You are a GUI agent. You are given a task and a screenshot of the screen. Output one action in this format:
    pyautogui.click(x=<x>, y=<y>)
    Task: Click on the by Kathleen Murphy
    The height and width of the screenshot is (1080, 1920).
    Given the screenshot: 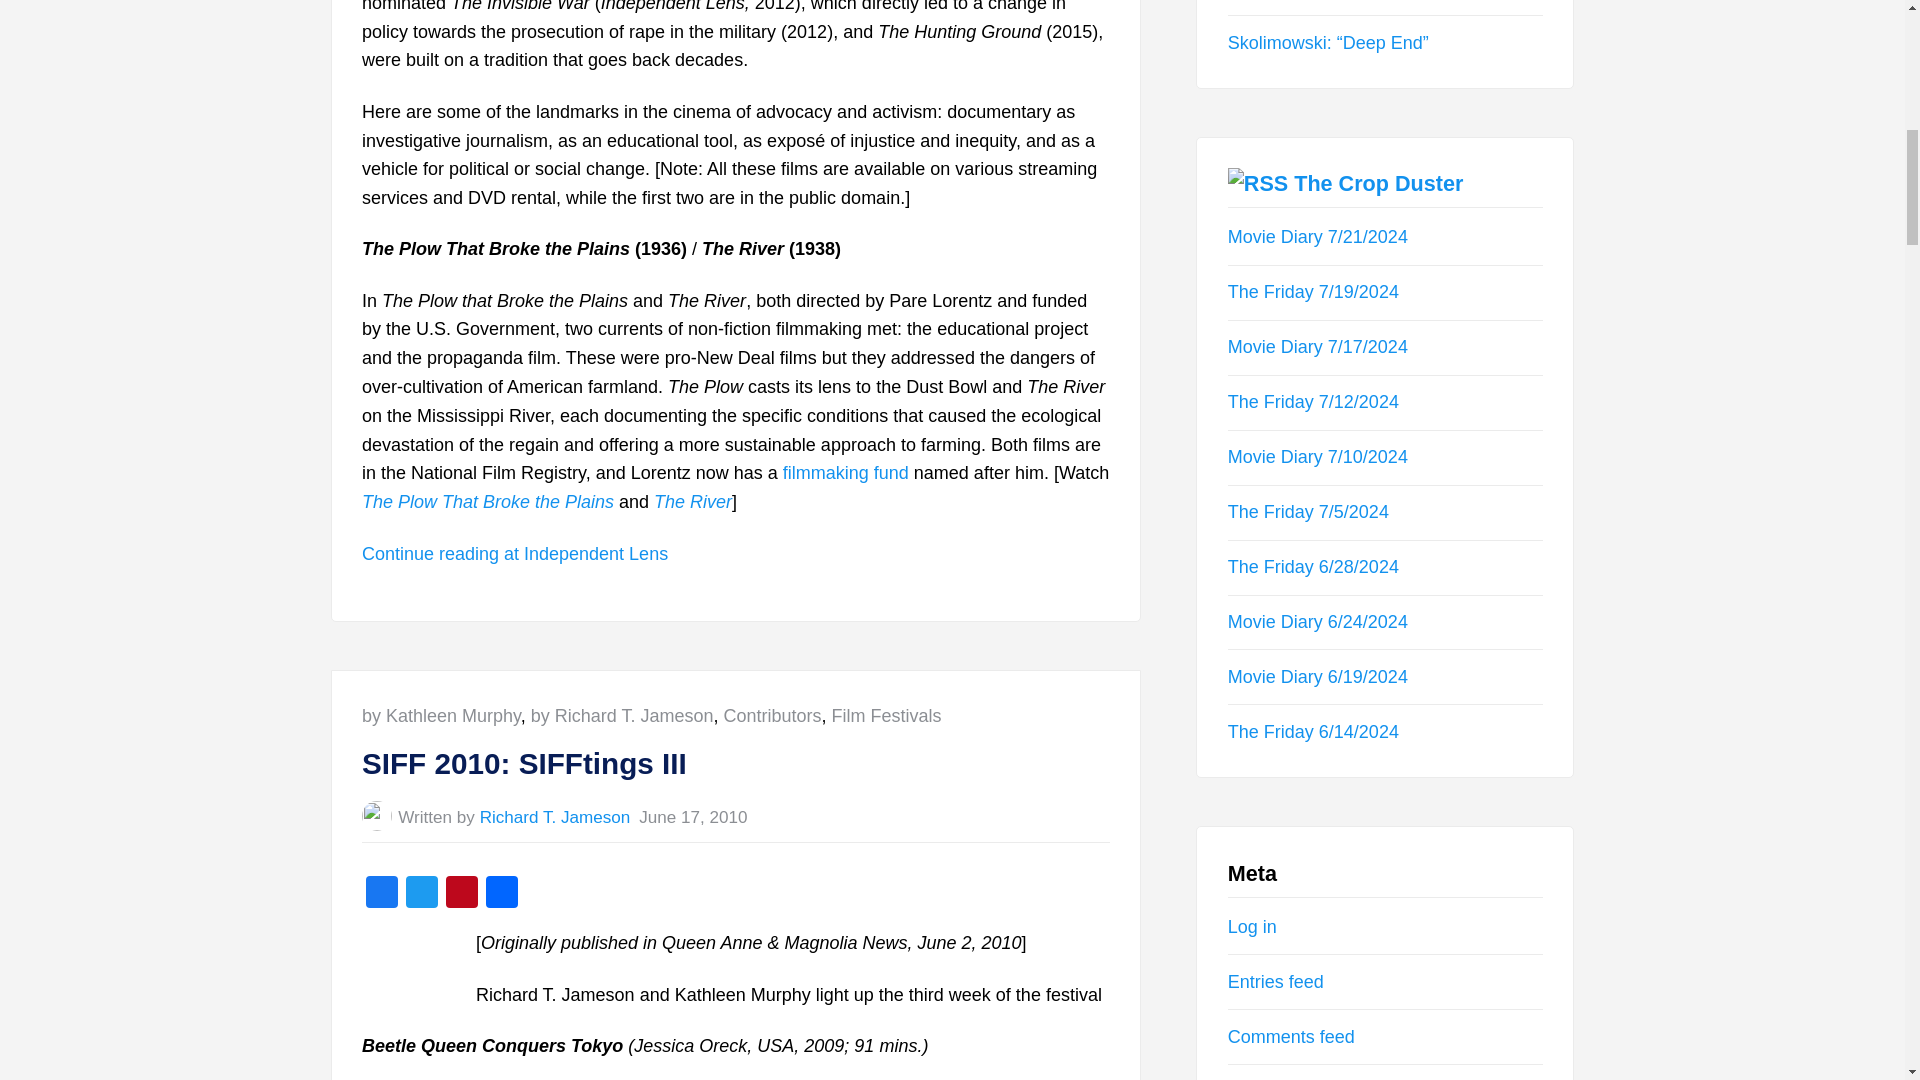 What is the action you would take?
    pyautogui.click(x=441, y=716)
    